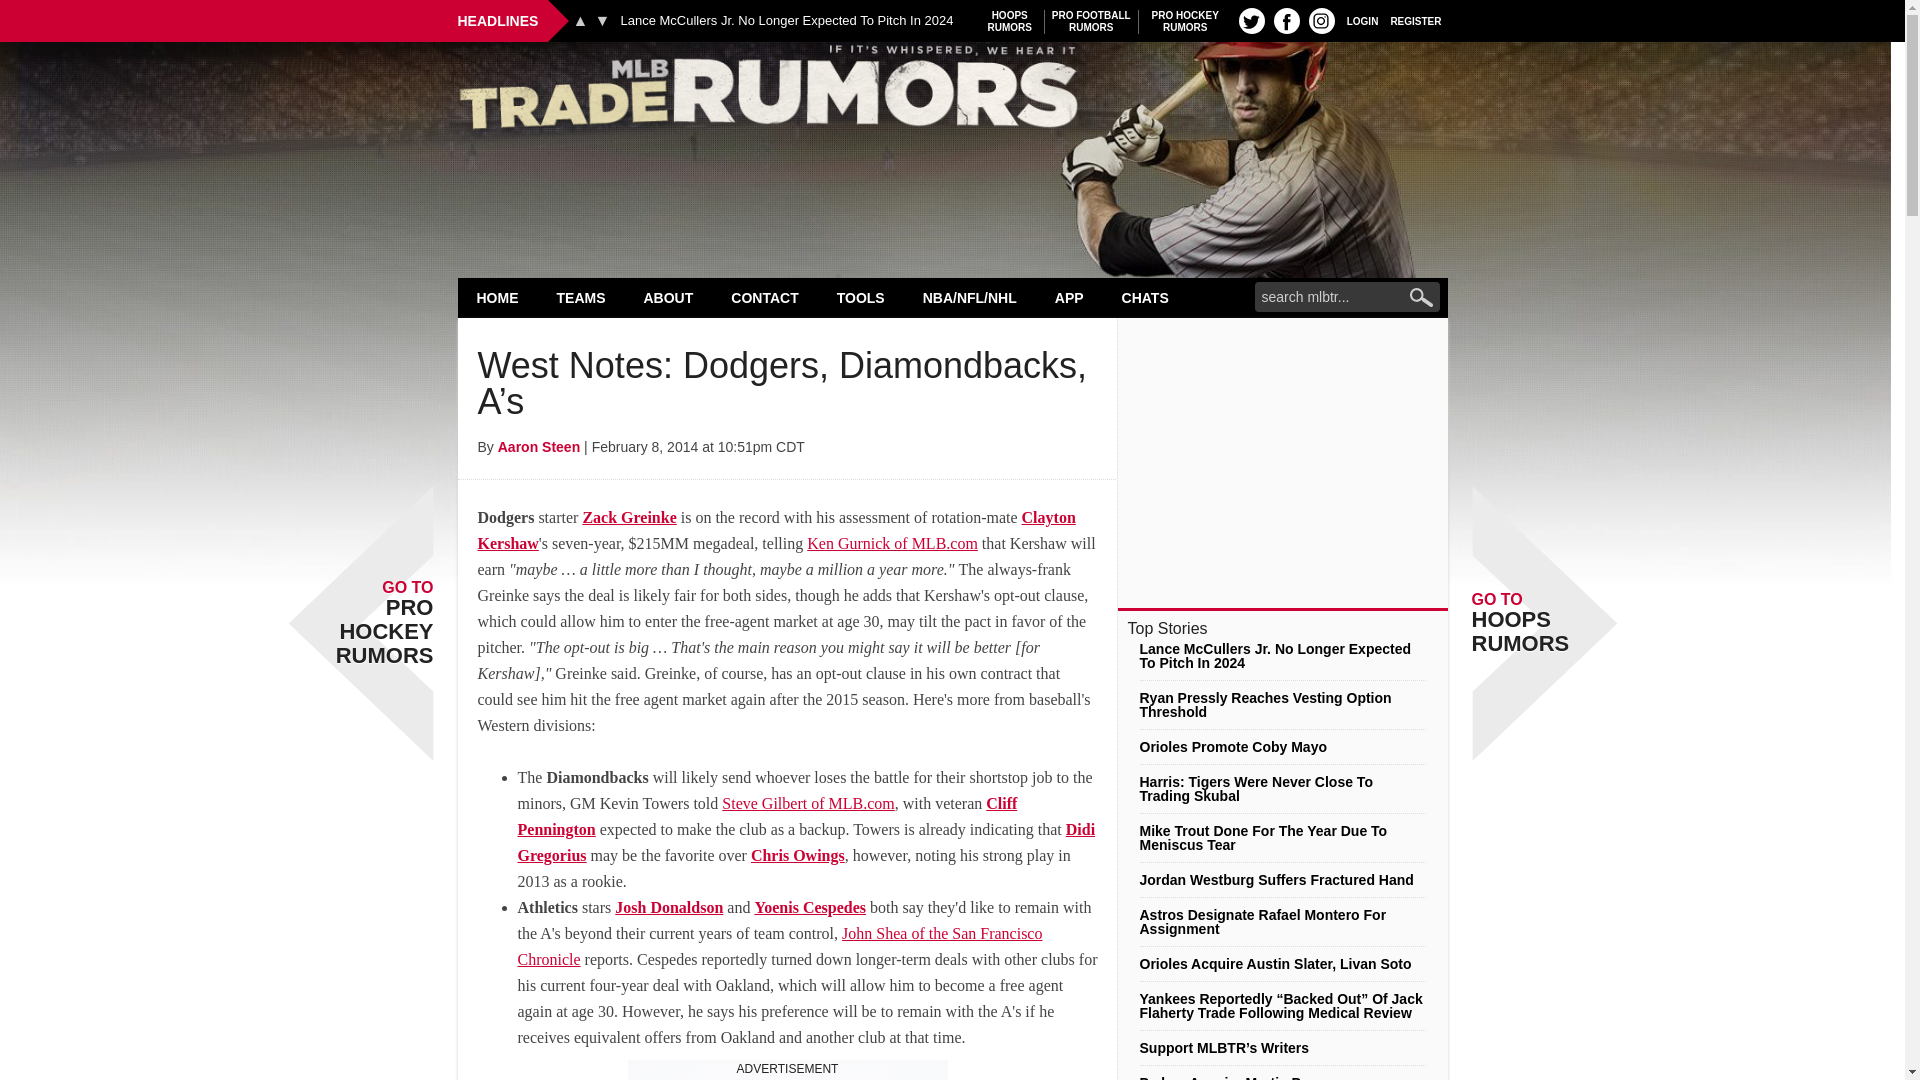 The image size is (1920, 1080). I want to click on Next, so click(1416, 20).